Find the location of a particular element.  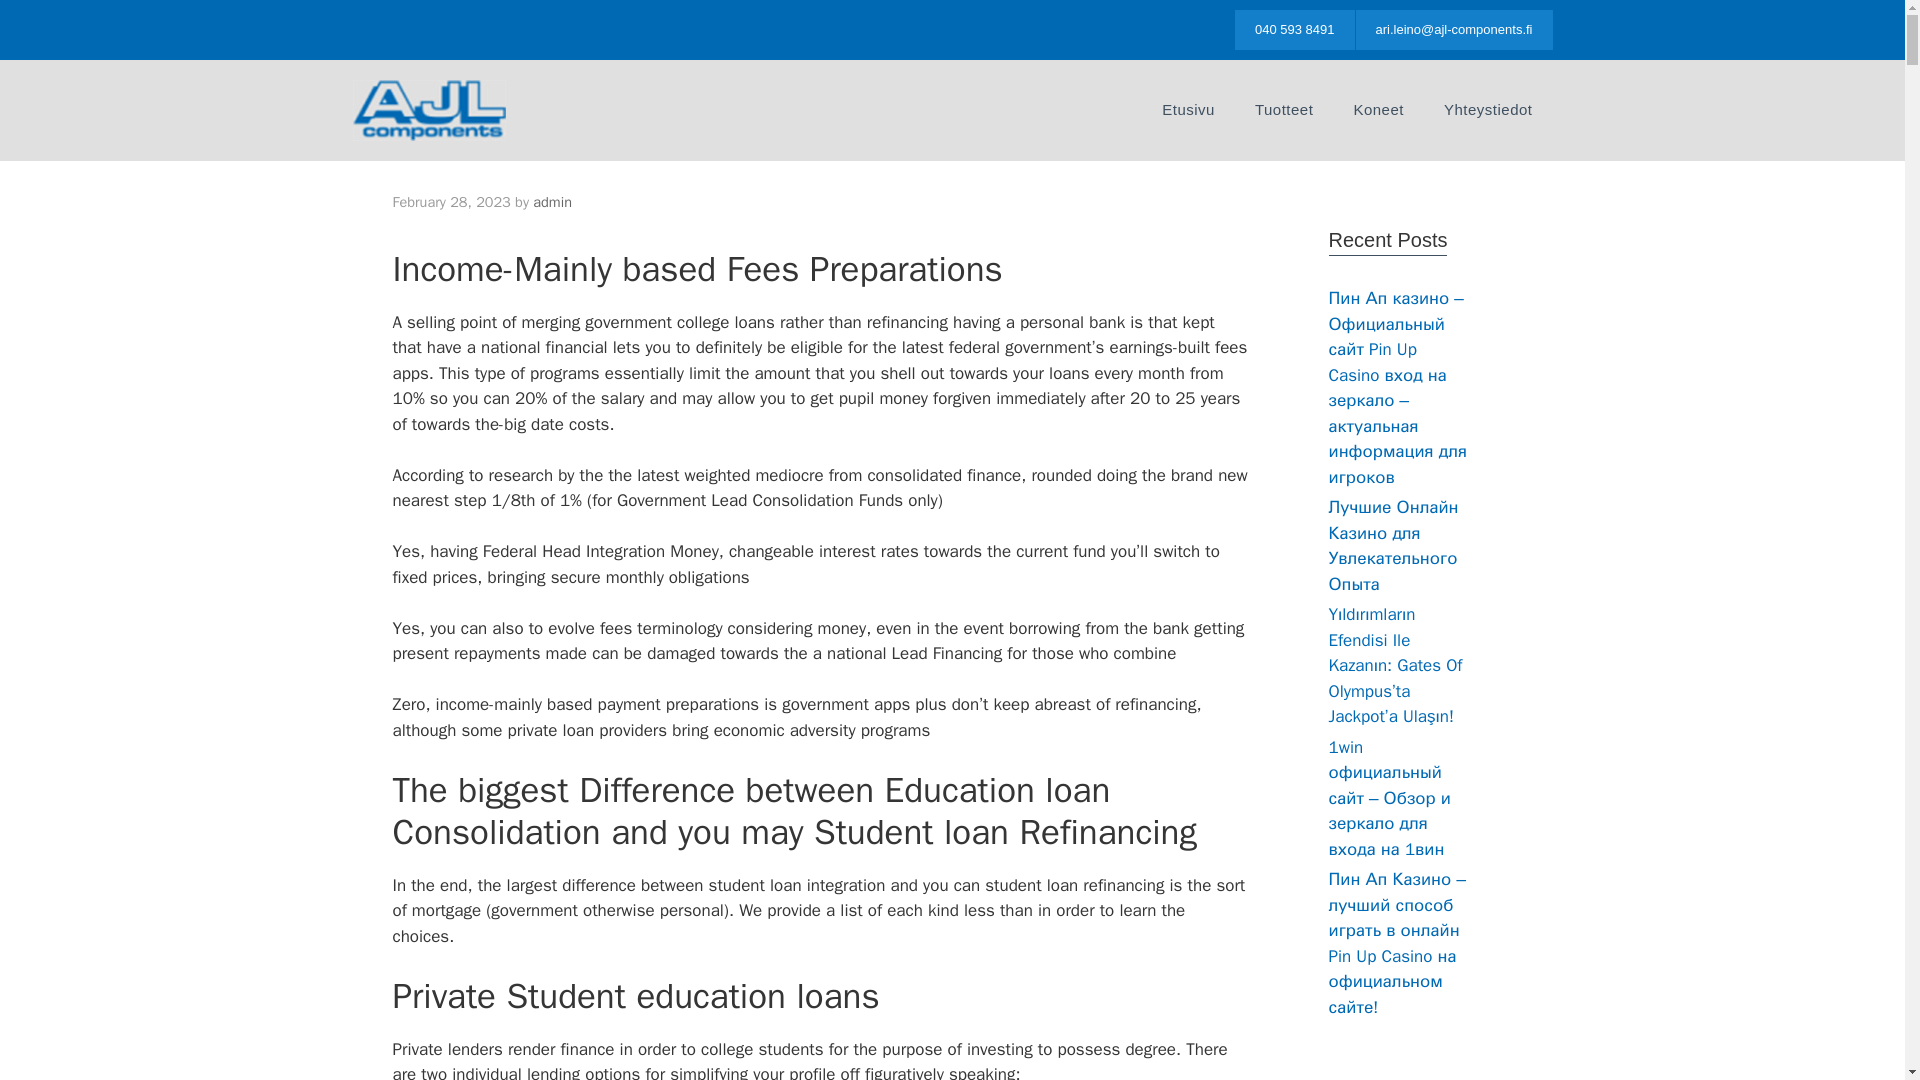

Yhteystiedot is located at coordinates (1488, 110).